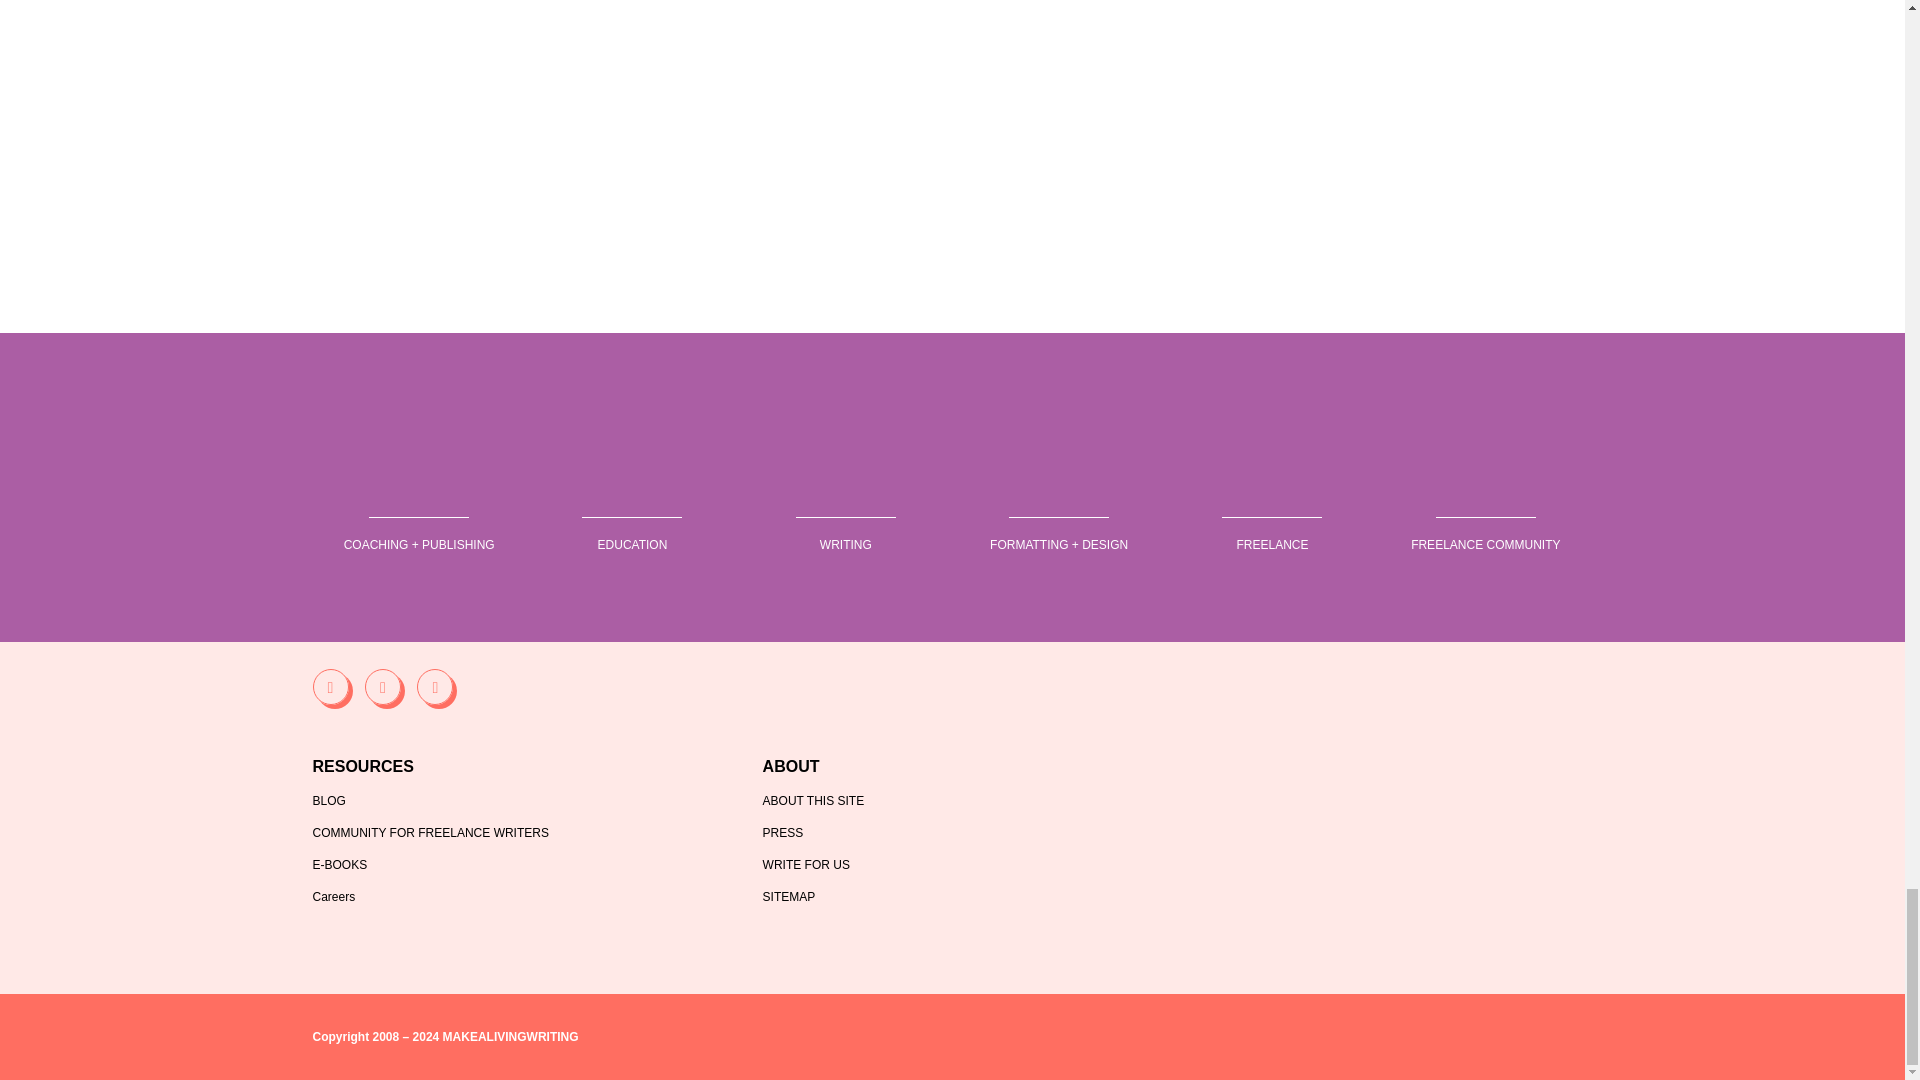 The height and width of the screenshot is (1080, 1920). Describe the element at coordinates (1058, 496) in the screenshot. I see `the-book-designer.png` at that location.